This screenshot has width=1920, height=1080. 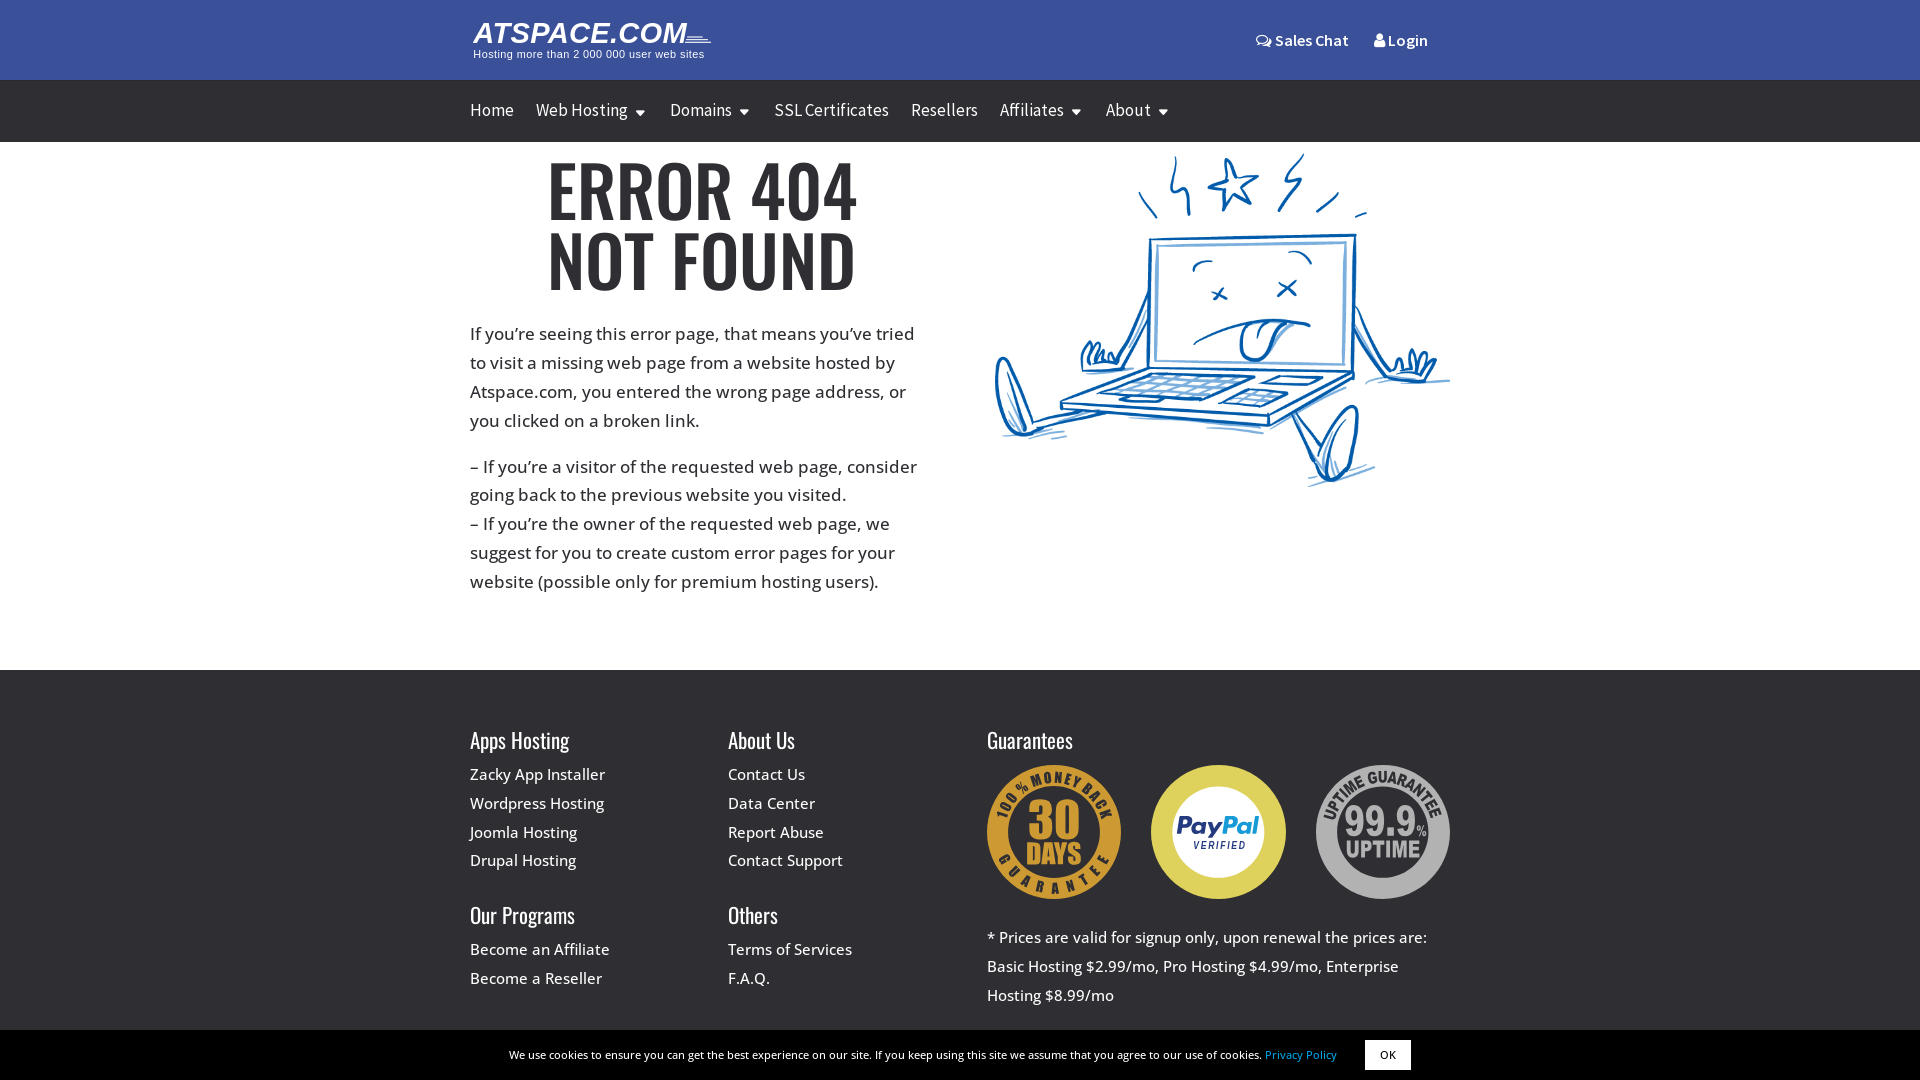 What do you see at coordinates (832, 122) in the screenshot?
I see `SSL Certificates` at bounding box center [832, 122].